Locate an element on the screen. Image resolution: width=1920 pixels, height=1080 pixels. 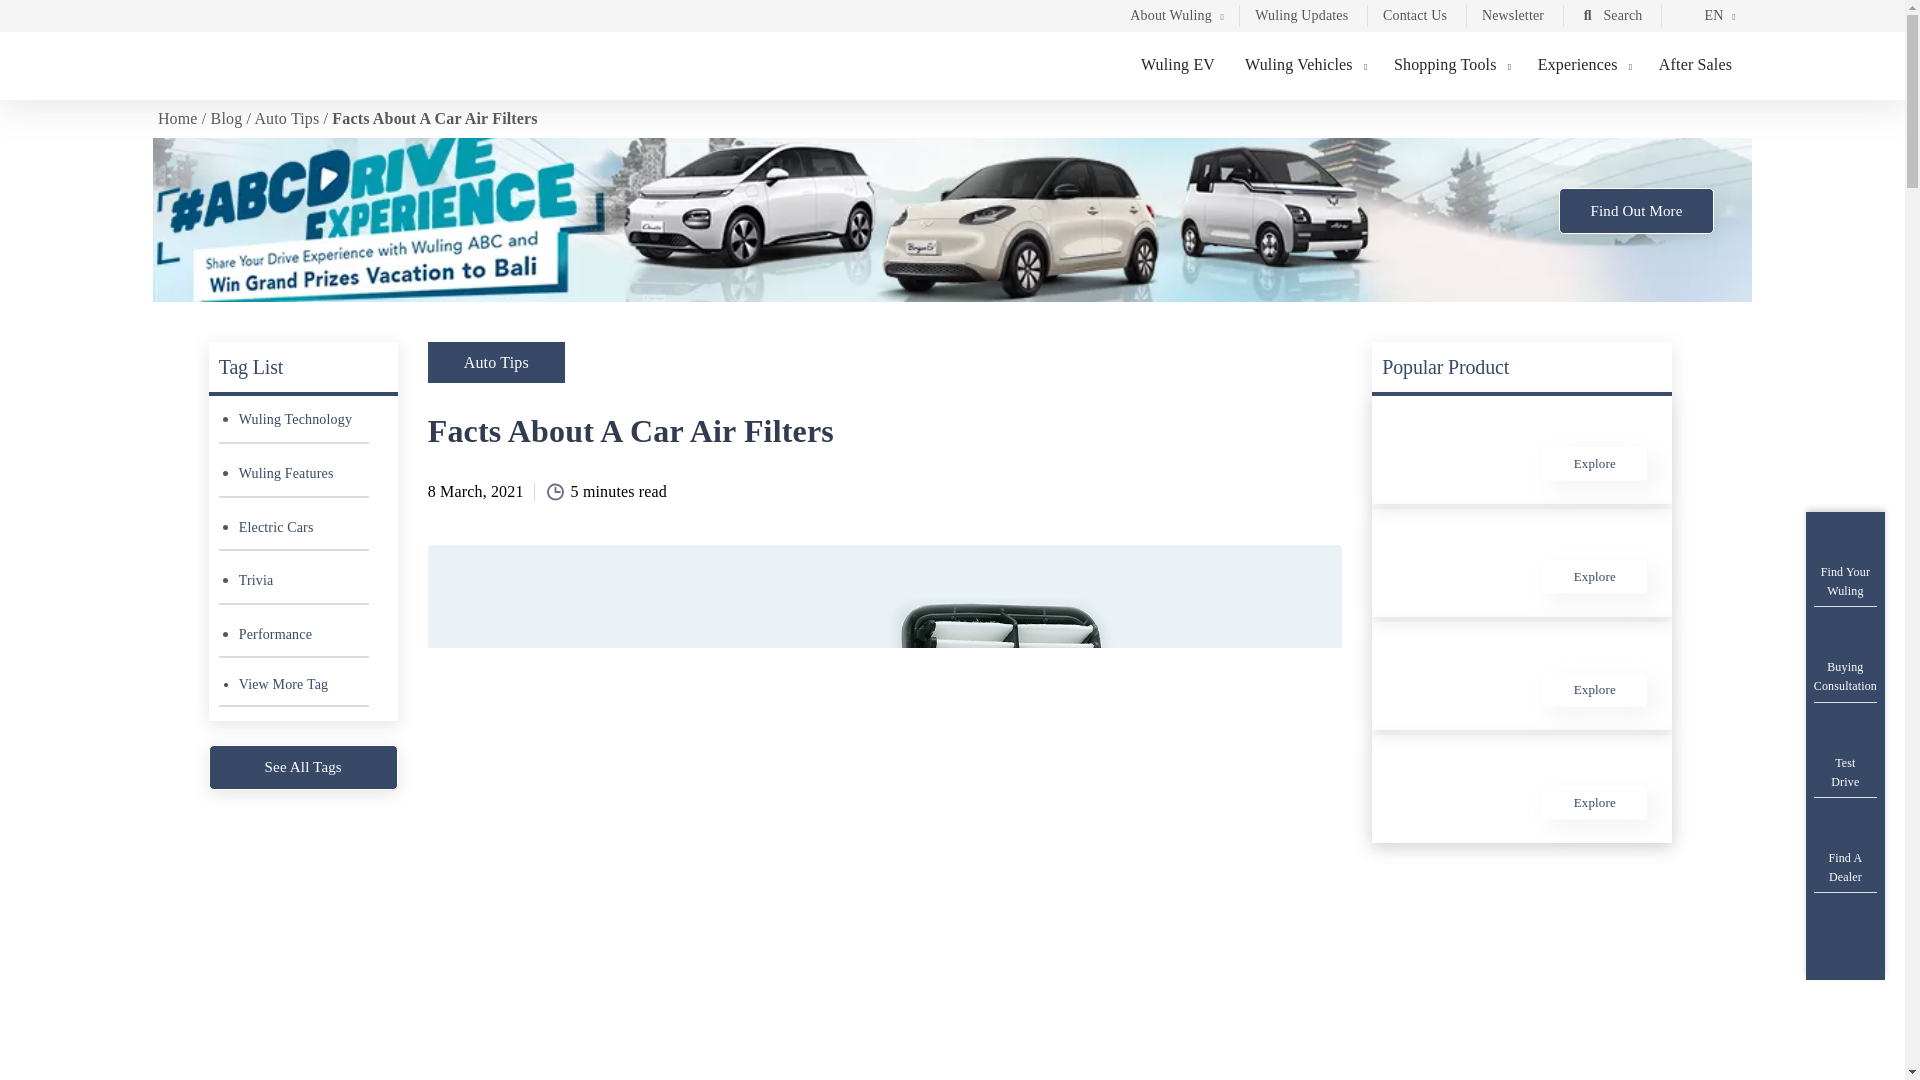
Wuling Vehicles is located at coordinates (1304, 65).